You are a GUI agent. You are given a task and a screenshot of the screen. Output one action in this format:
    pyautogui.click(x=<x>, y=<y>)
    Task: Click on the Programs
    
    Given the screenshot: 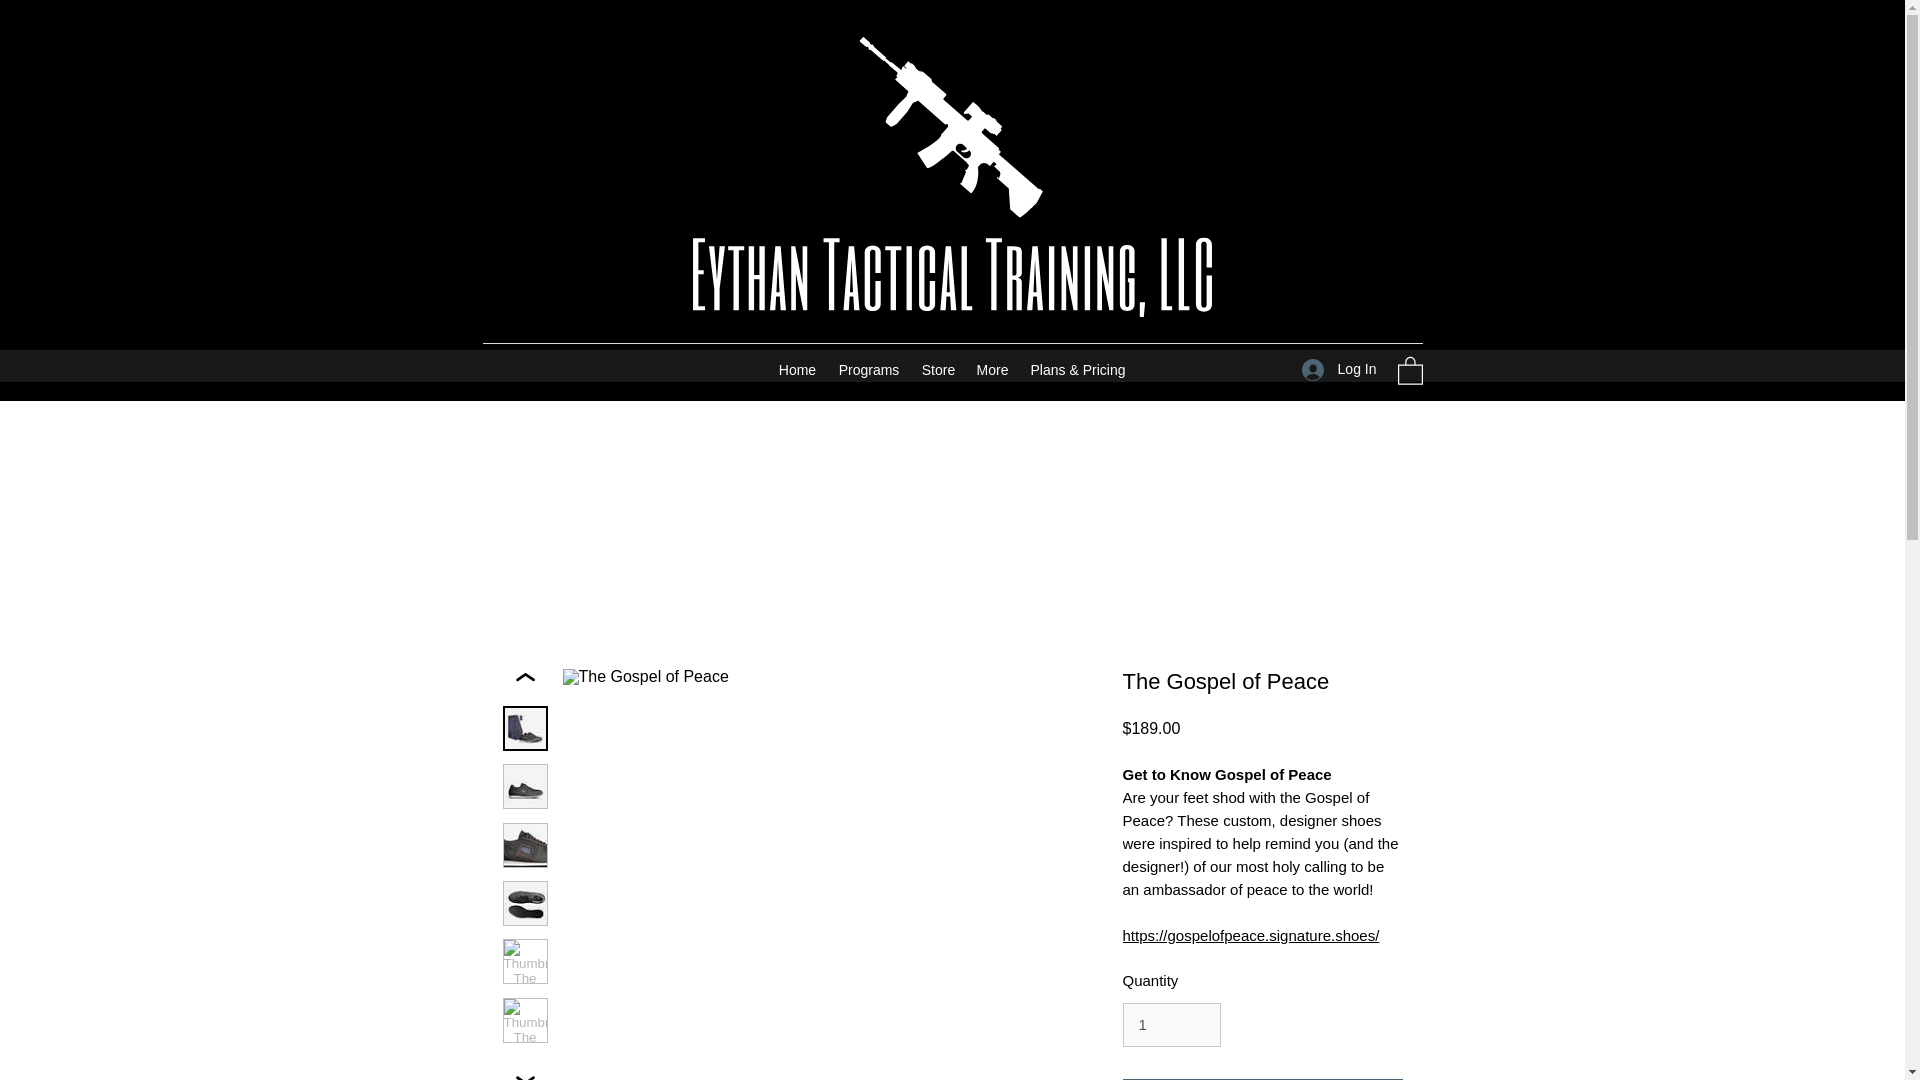 What is the action you would take?
    pyautogui.click(x=868, y=370)
    